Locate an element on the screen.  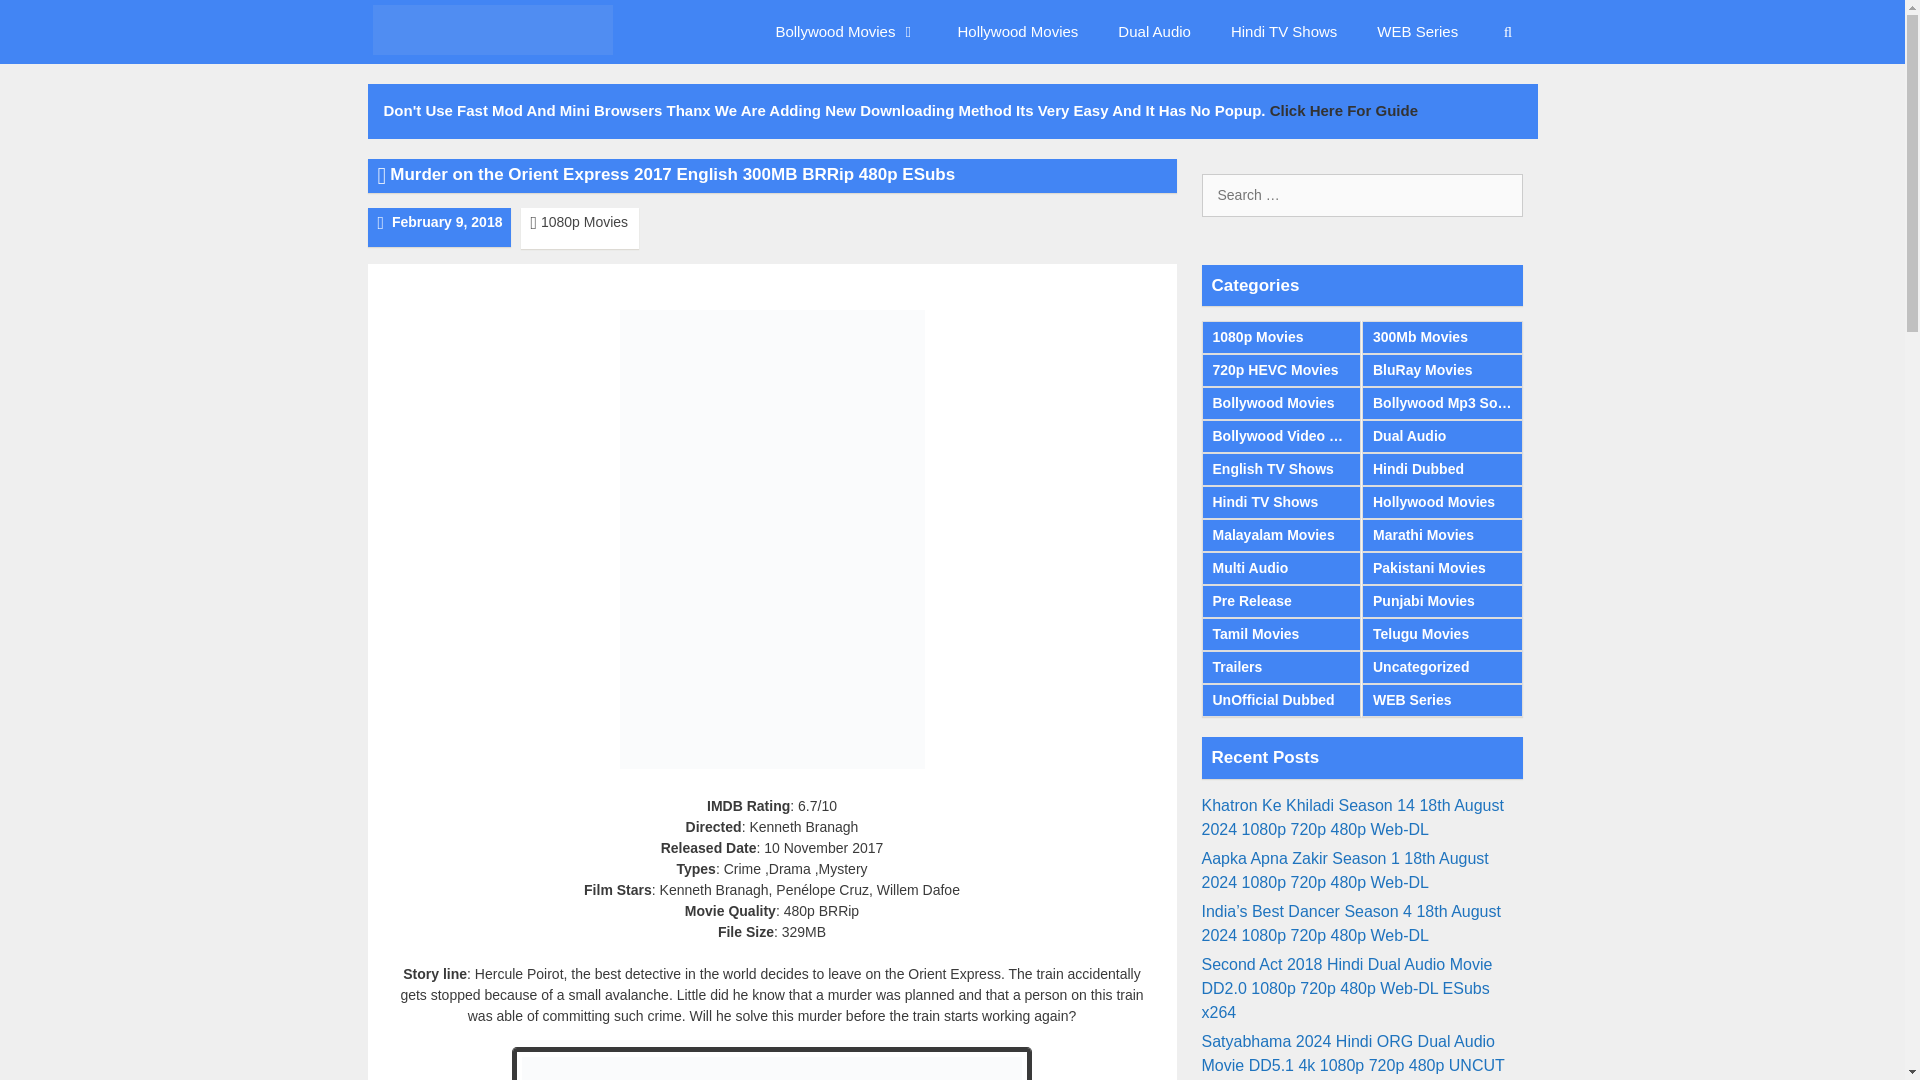
Search for: is located at coordinates (1362, 195).